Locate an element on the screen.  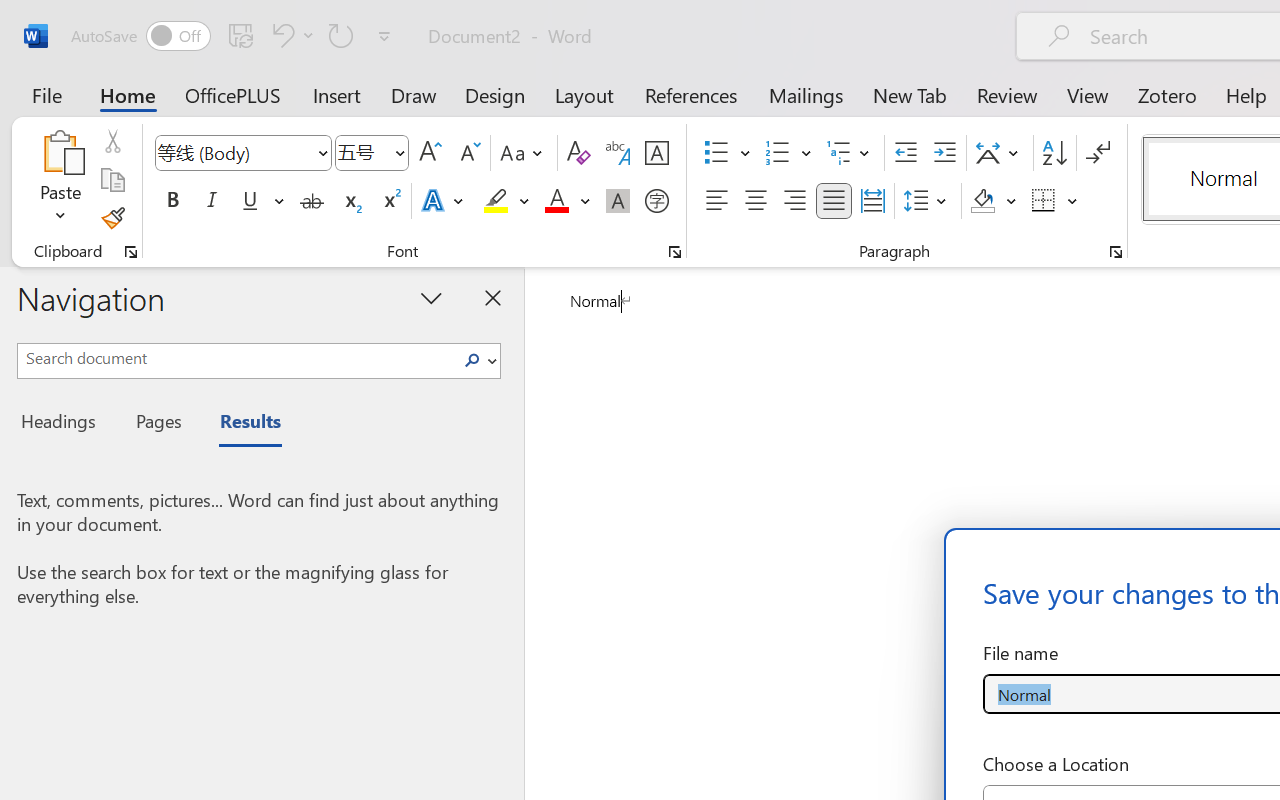
Draw is located at coordinates (414, 94).